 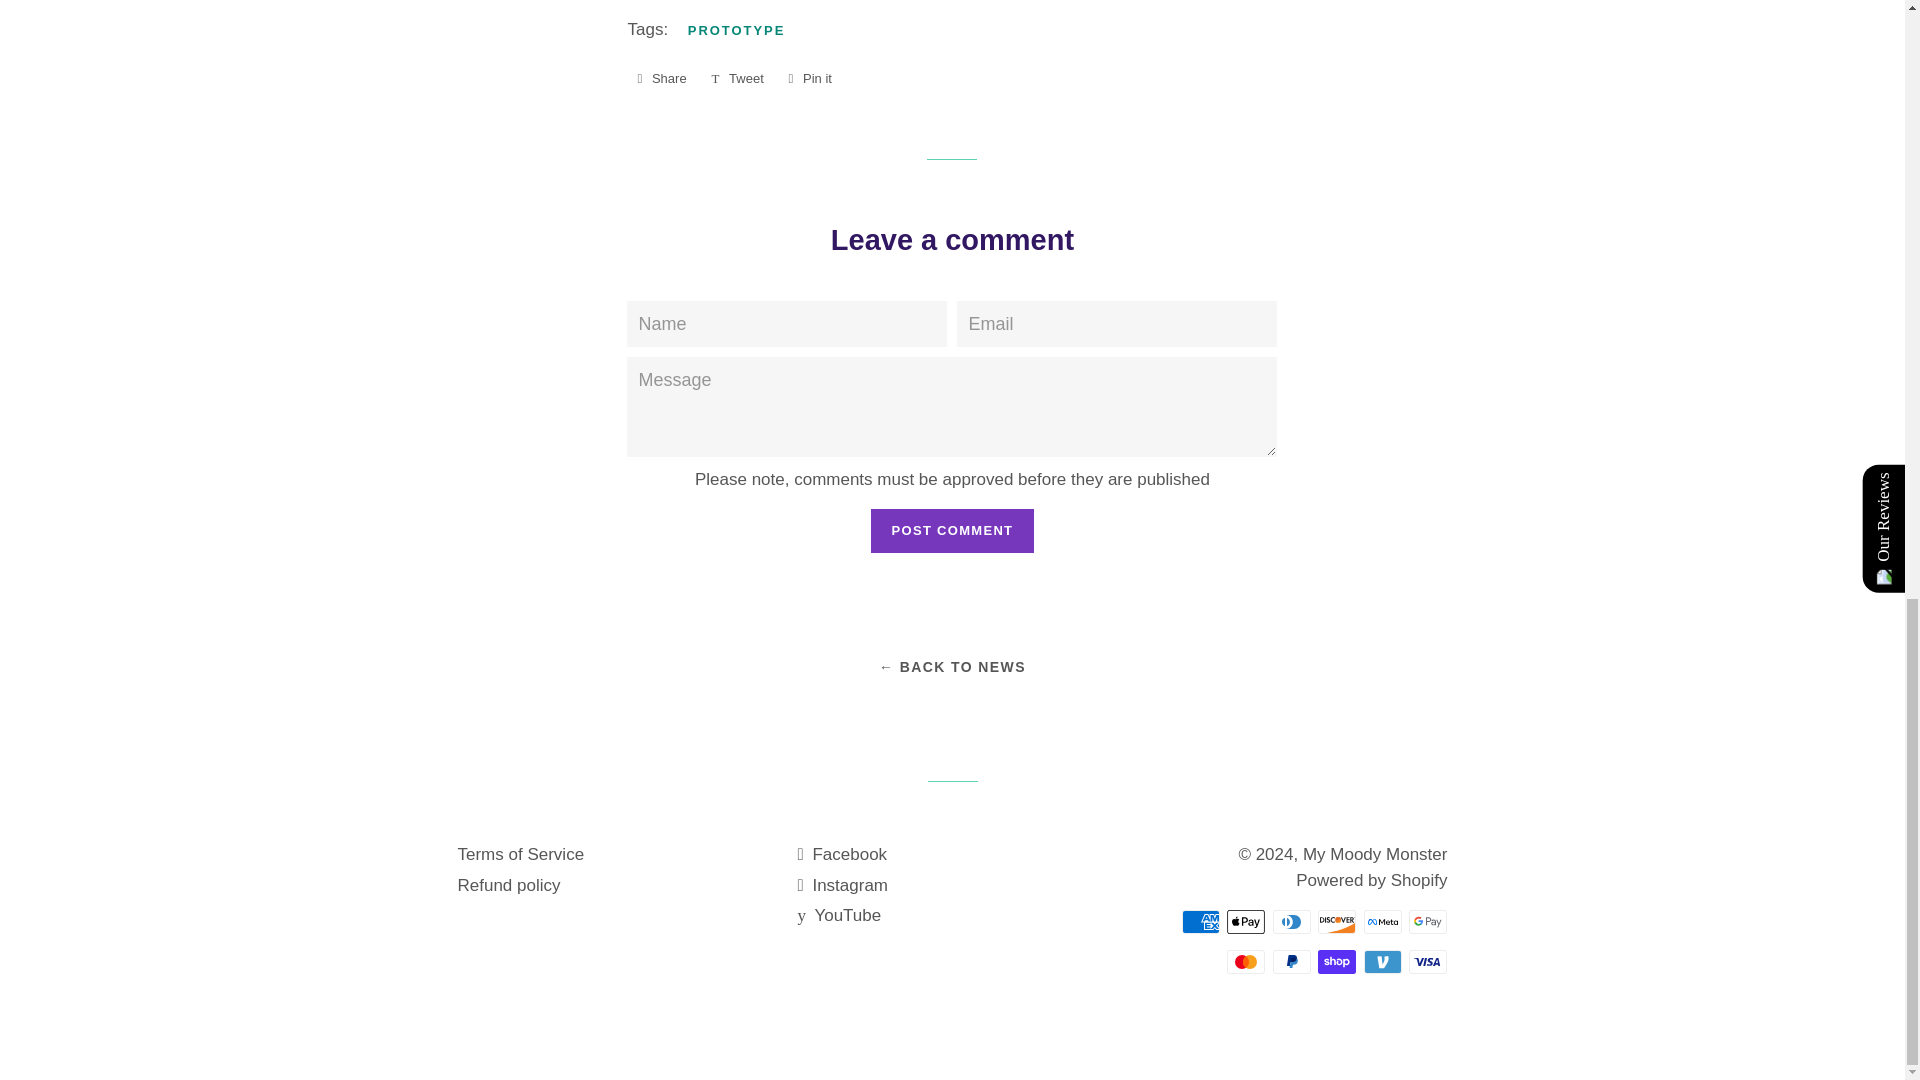 I want to click on Meta Pay, so click(x=1382, y=922).